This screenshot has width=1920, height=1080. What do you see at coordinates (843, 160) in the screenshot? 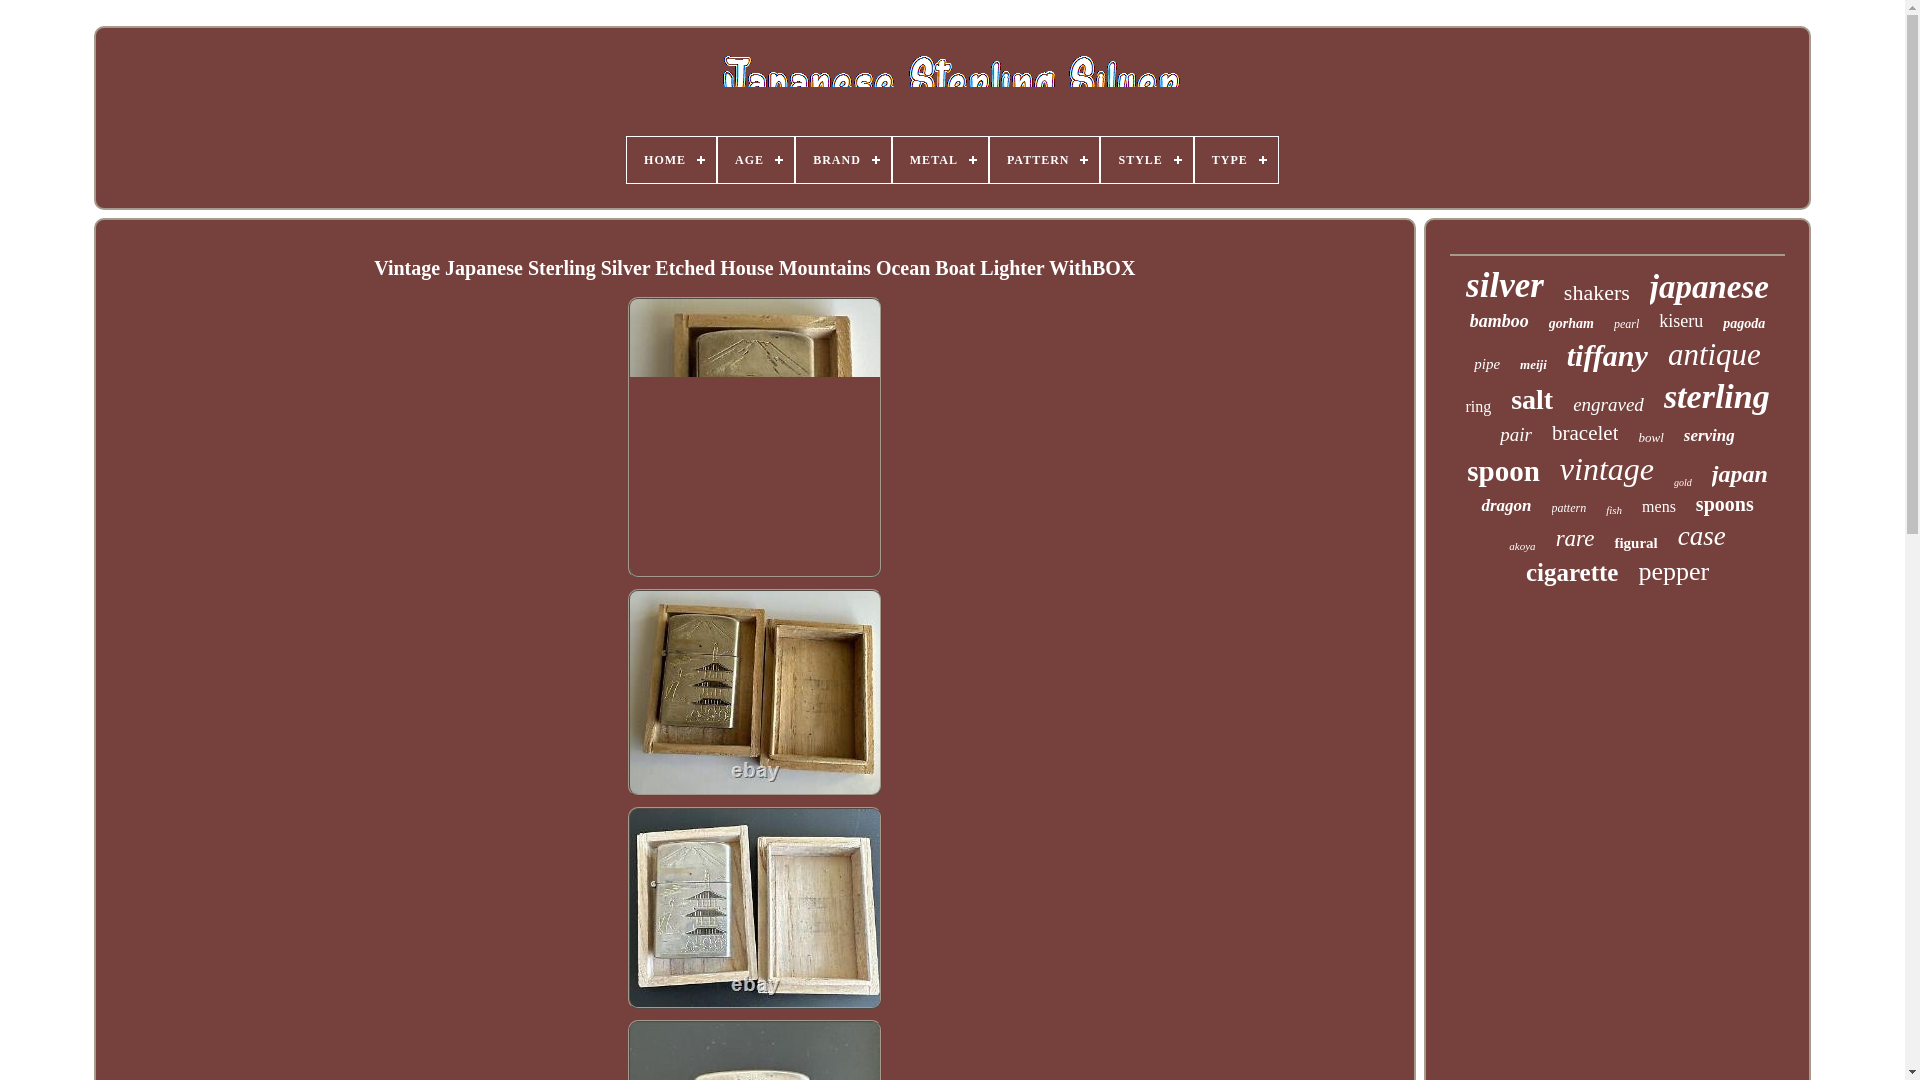
I see `BRAND` at bounding box center [843, 160].